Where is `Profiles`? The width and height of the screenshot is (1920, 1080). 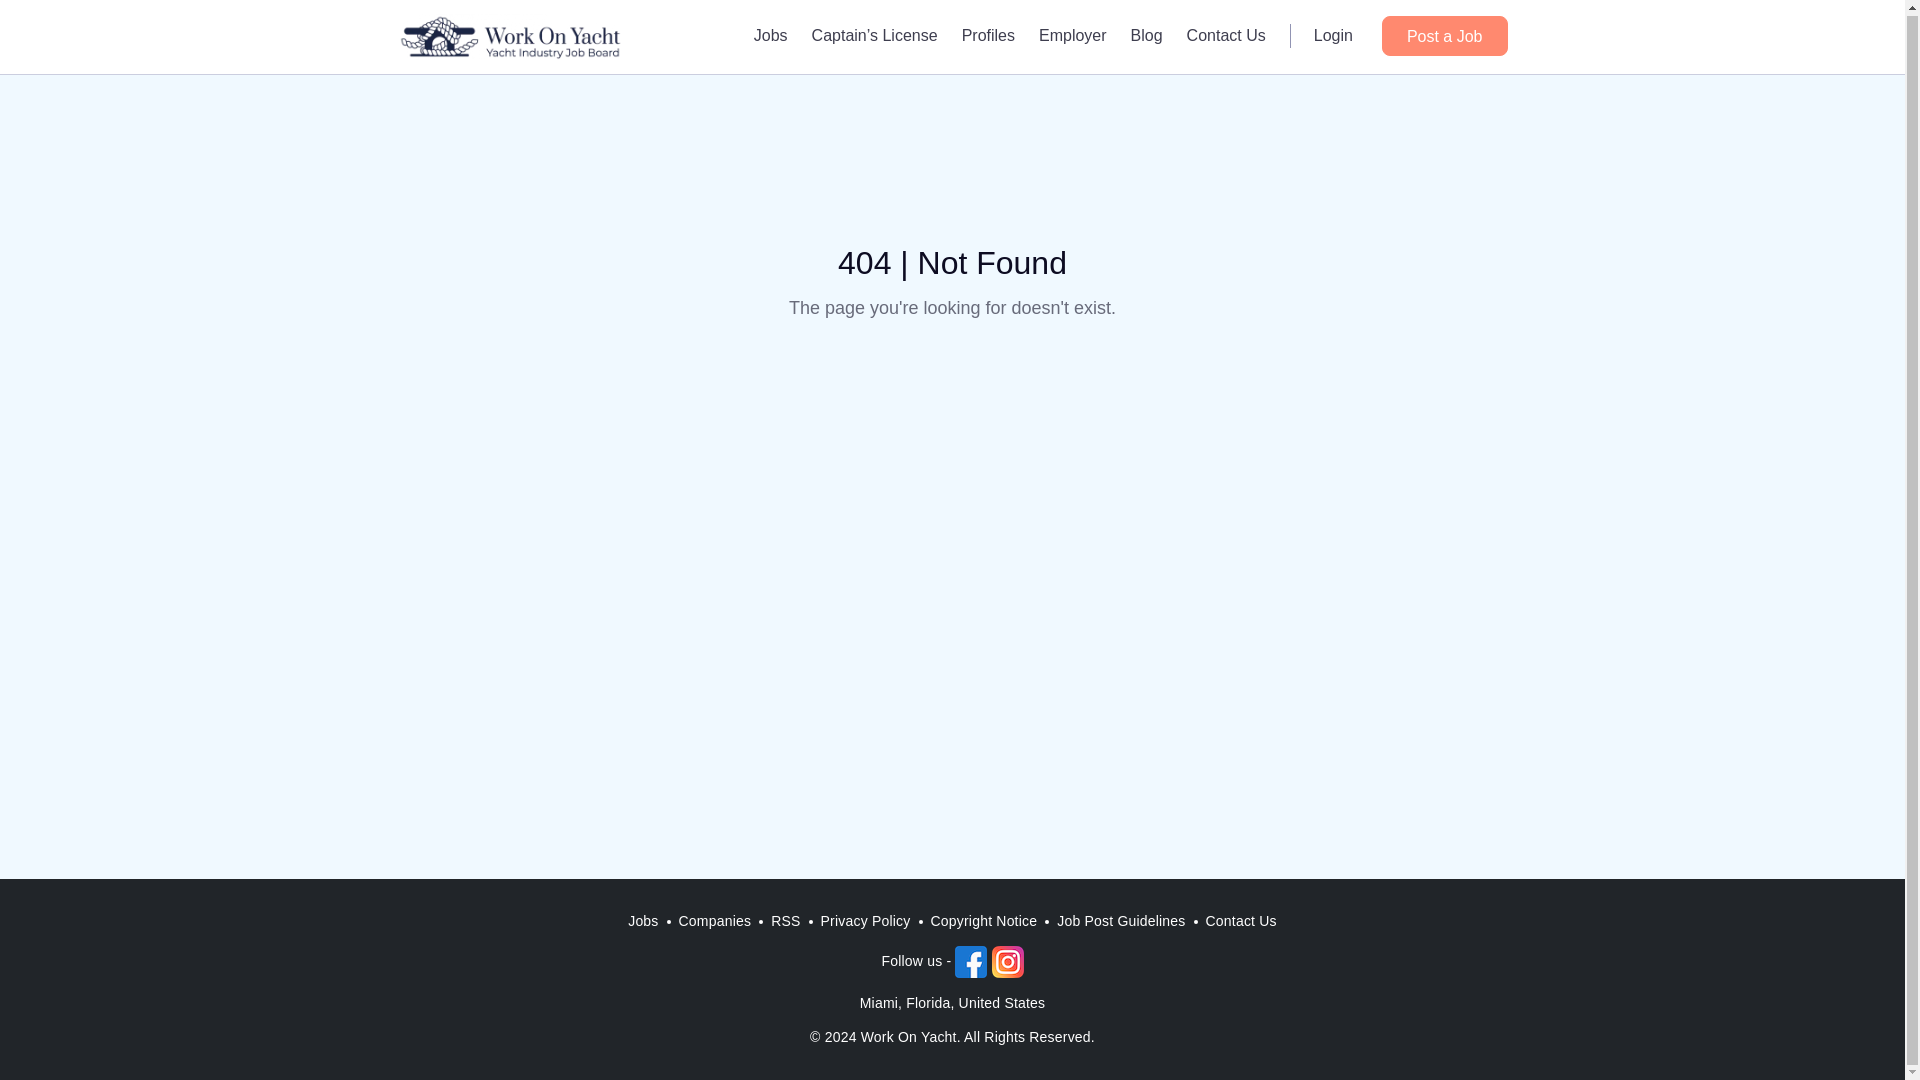
Profiles is located at coordinates (988, 34).